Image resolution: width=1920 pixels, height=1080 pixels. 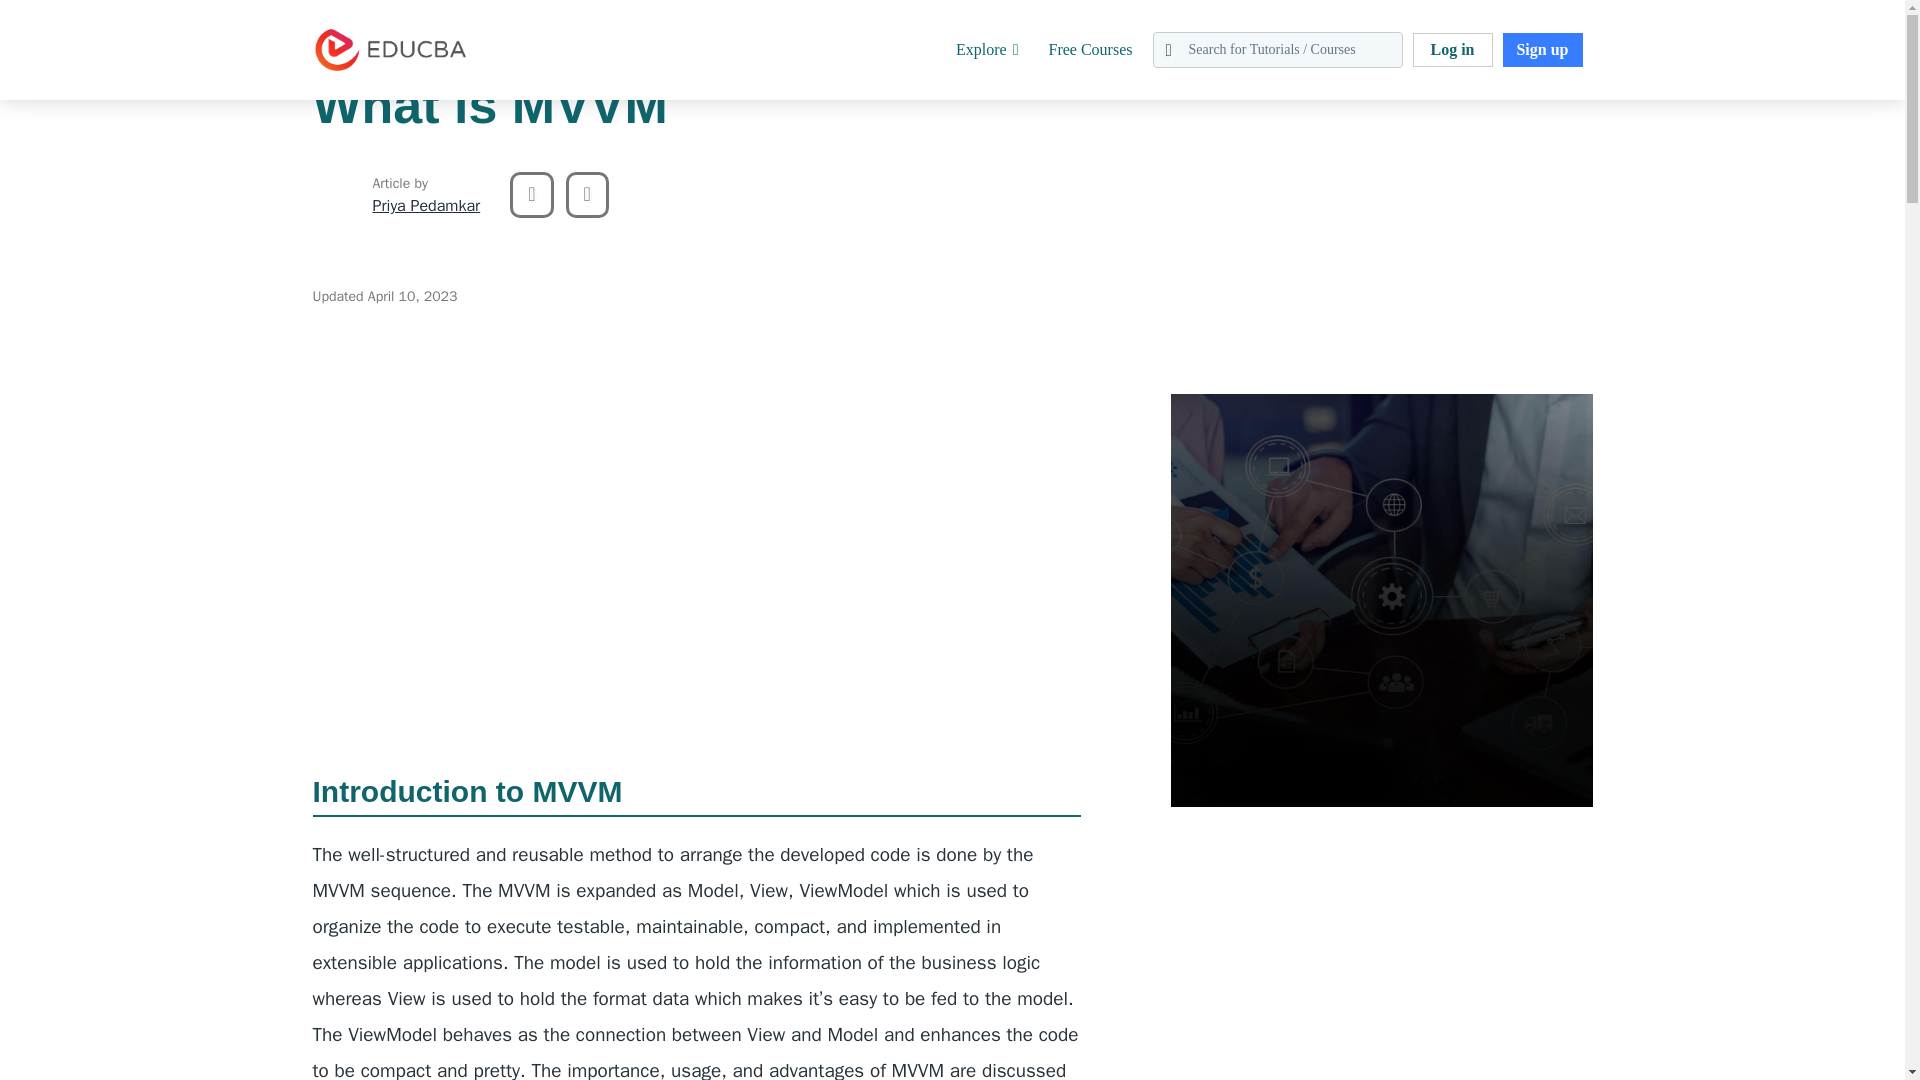 What do you see at coordinates (587, 194) in the screenshot?
I see `Next` at bounding box center [587, 194].